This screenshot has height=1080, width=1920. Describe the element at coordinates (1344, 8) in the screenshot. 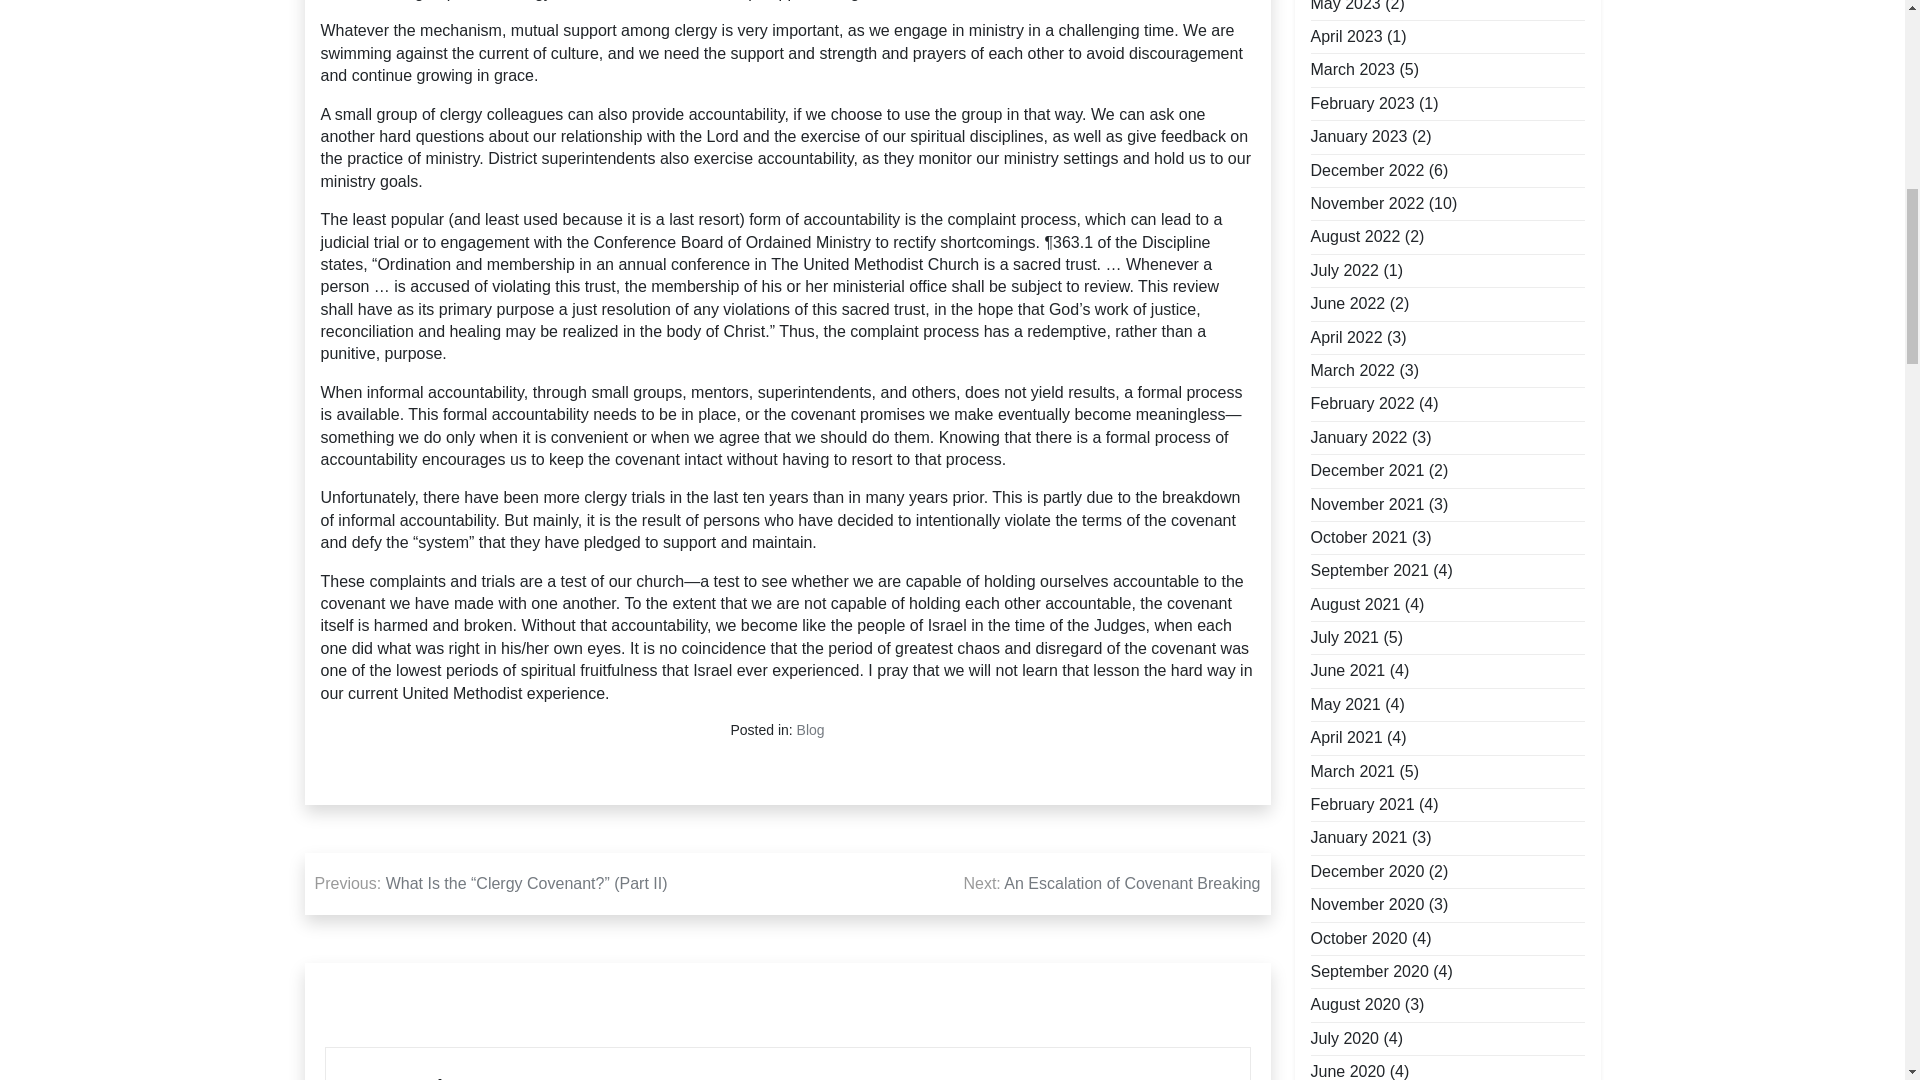

I see `May 2023` at that location.